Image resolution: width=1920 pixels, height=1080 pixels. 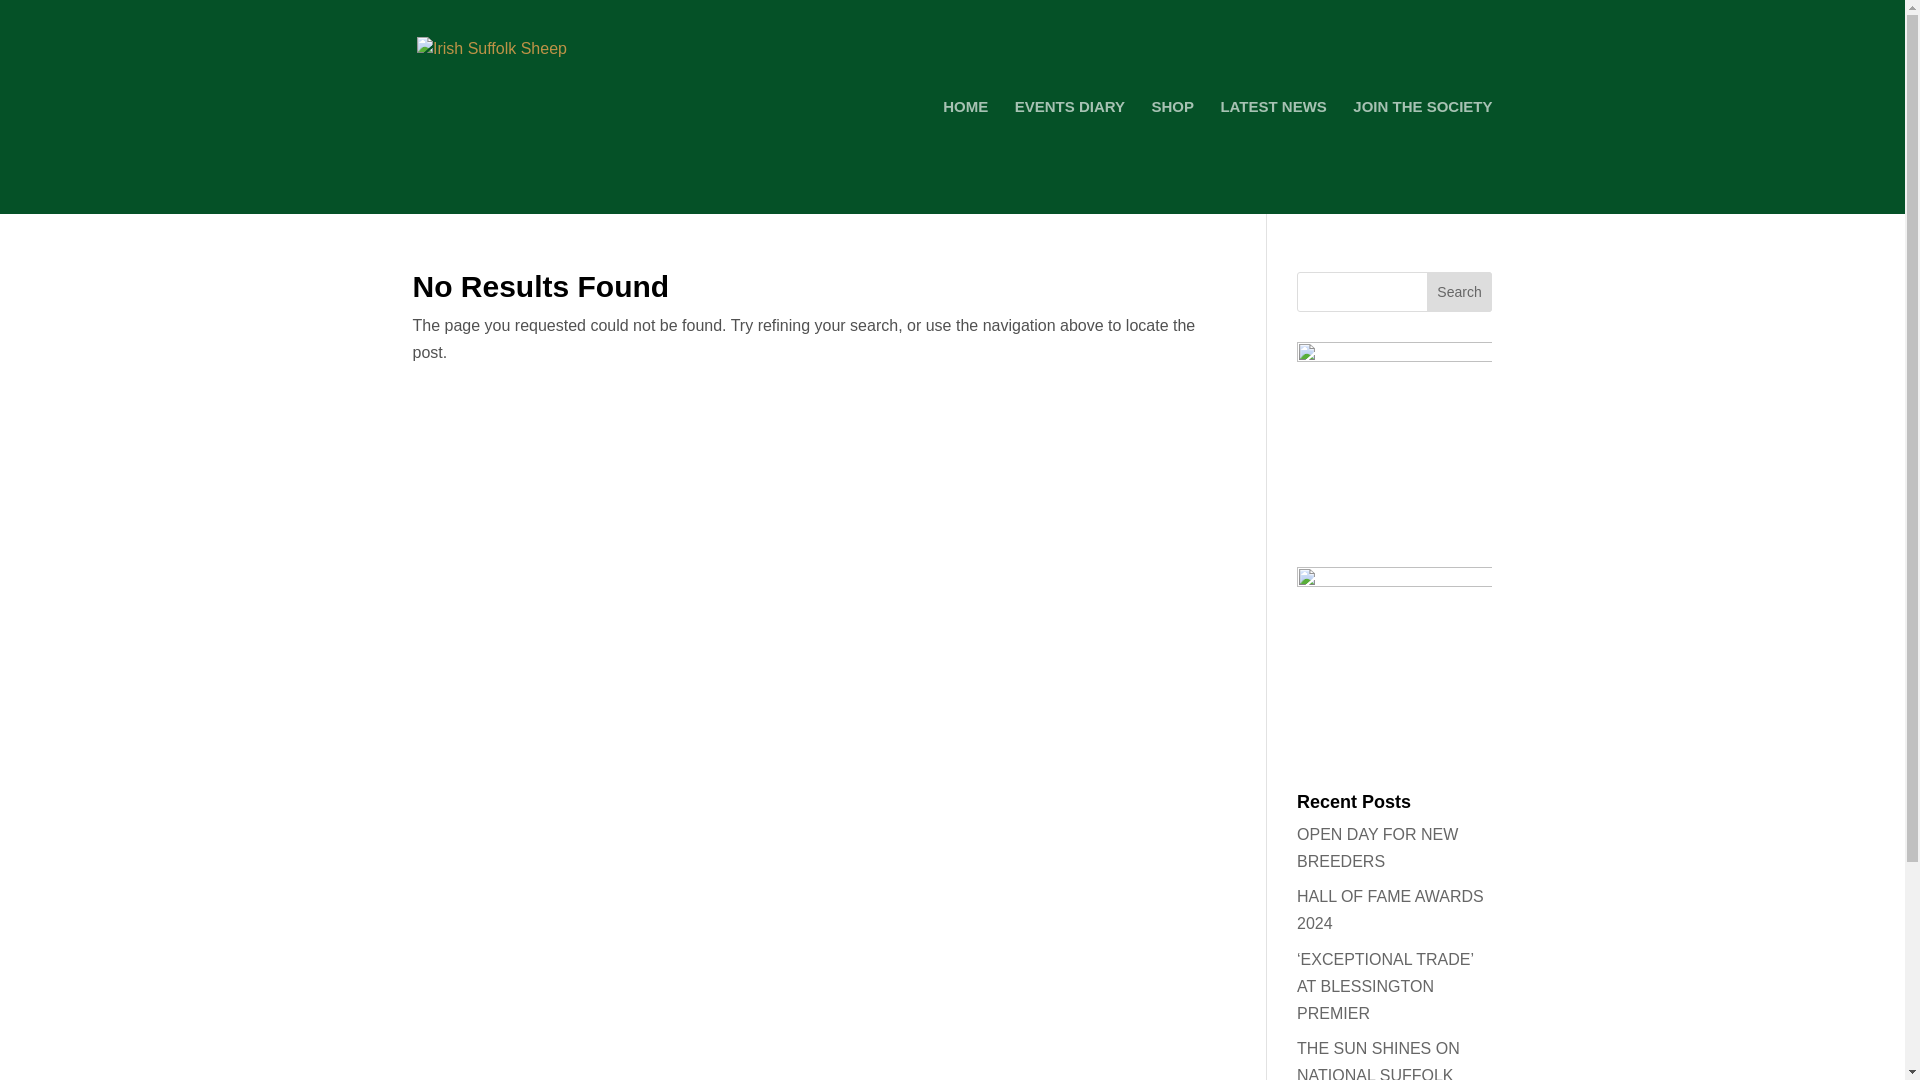 What do you see at coordinates (1378, 1060) in the screenshot?
I see `THE SUN SHINES ON NATIONAL SUFFOLK CHAMPIONSHIPS` at bounding box center [1378, 1060].